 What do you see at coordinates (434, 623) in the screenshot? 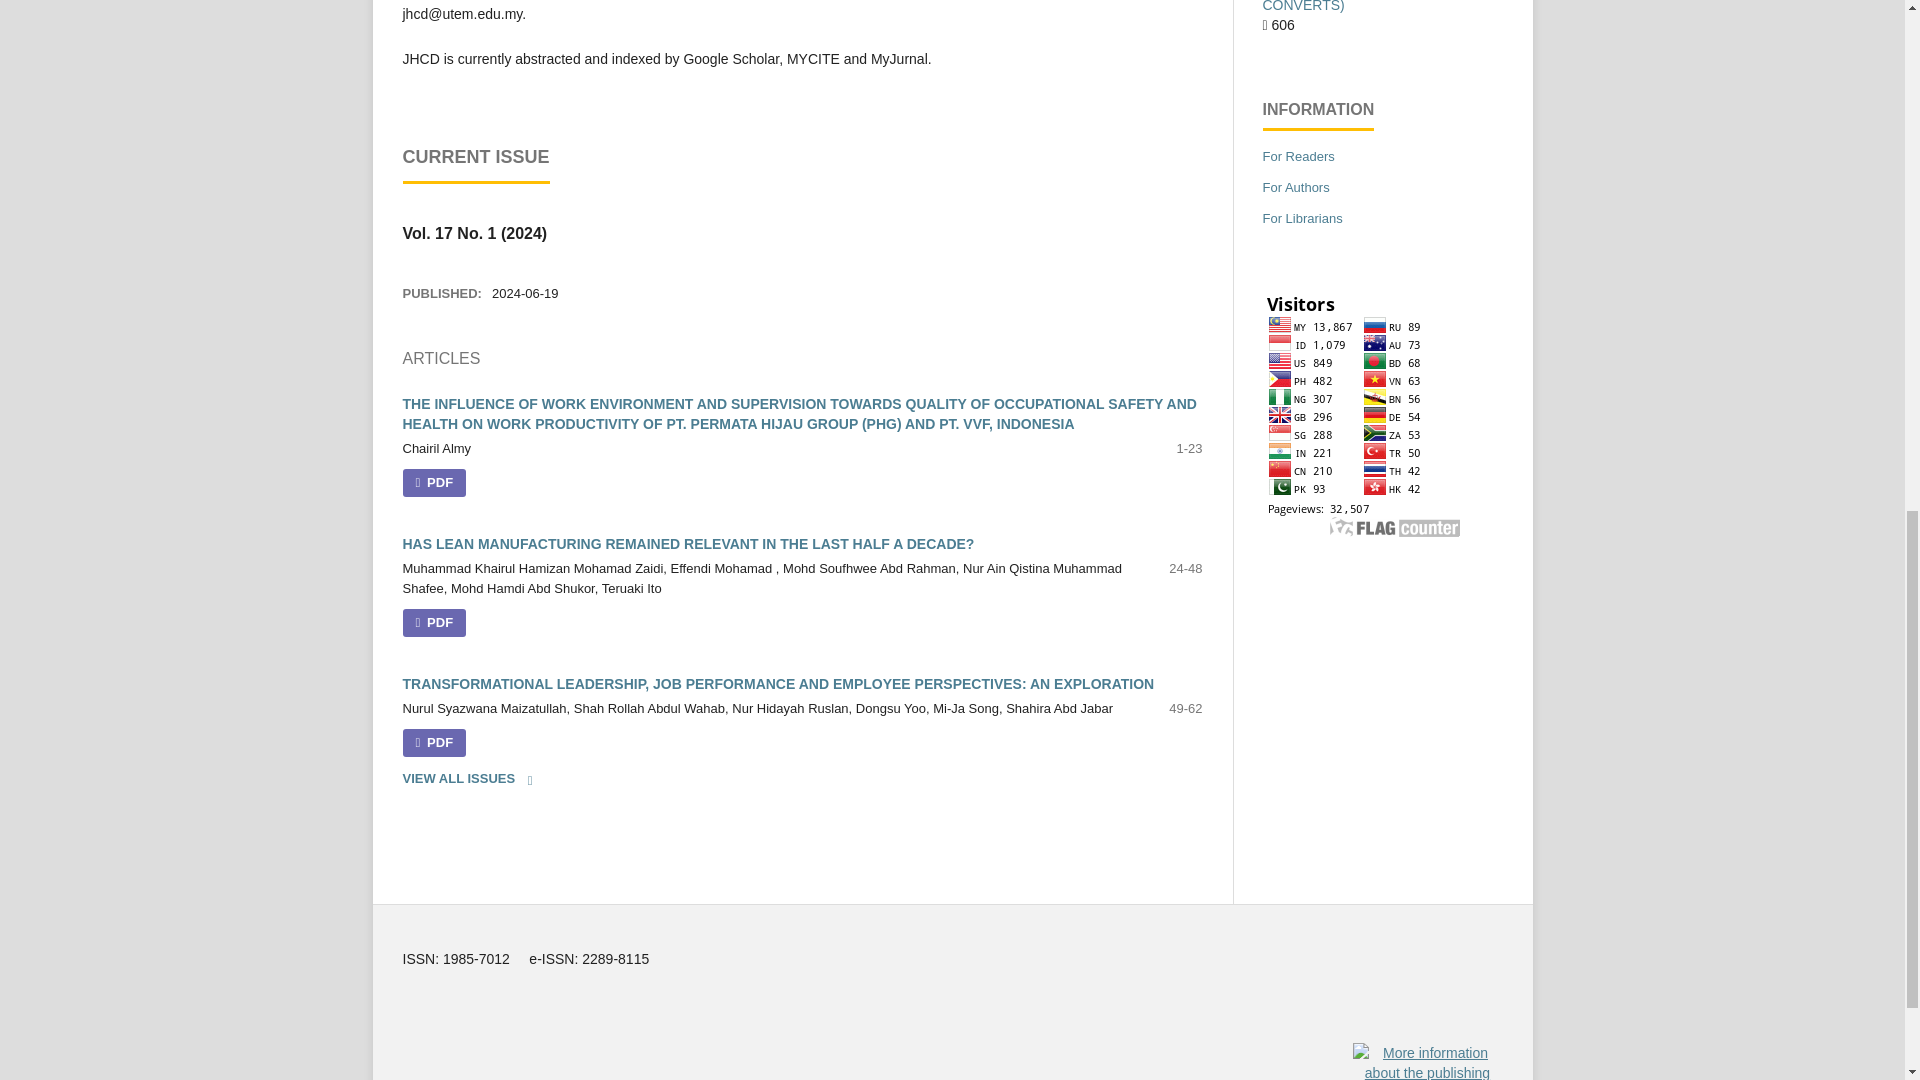
I see `PDF` at bounding box center [434, 623].